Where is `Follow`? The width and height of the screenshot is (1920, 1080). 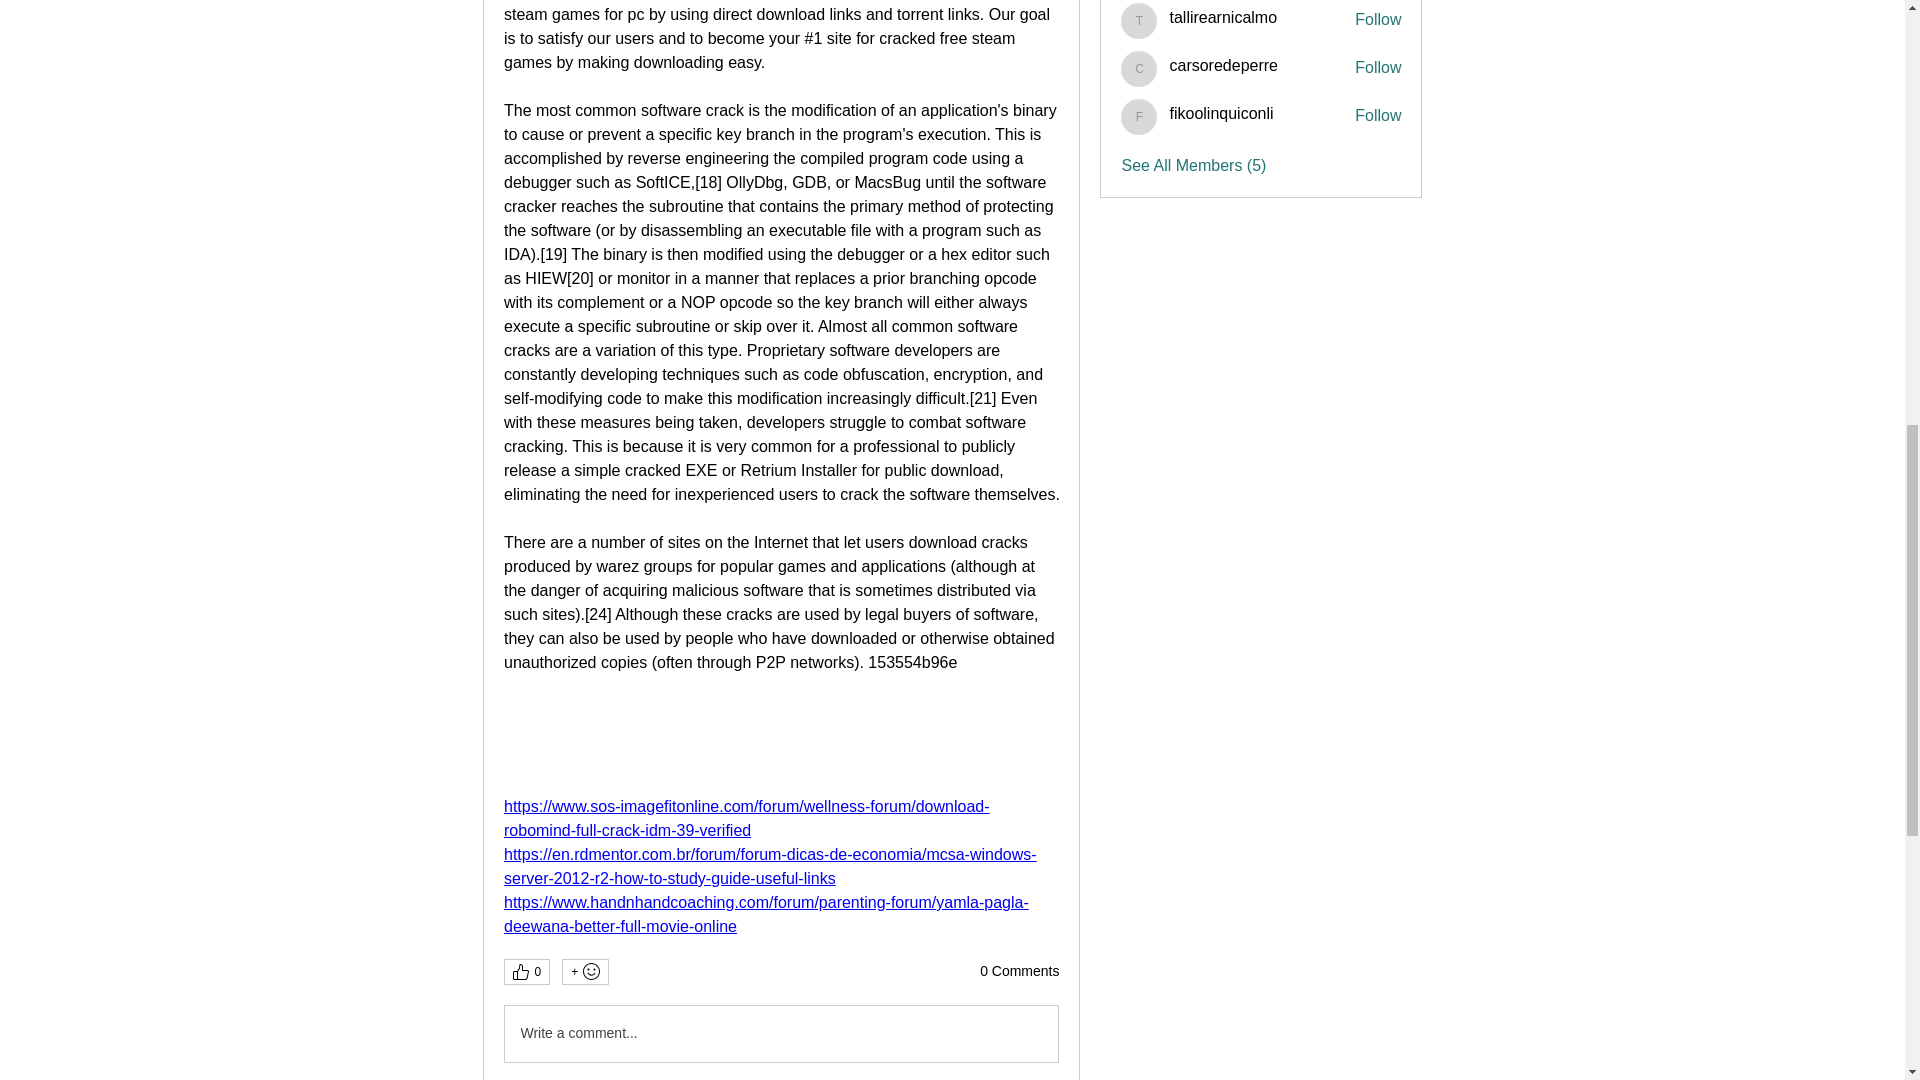
Follow is located at coordinates (1378, 20).